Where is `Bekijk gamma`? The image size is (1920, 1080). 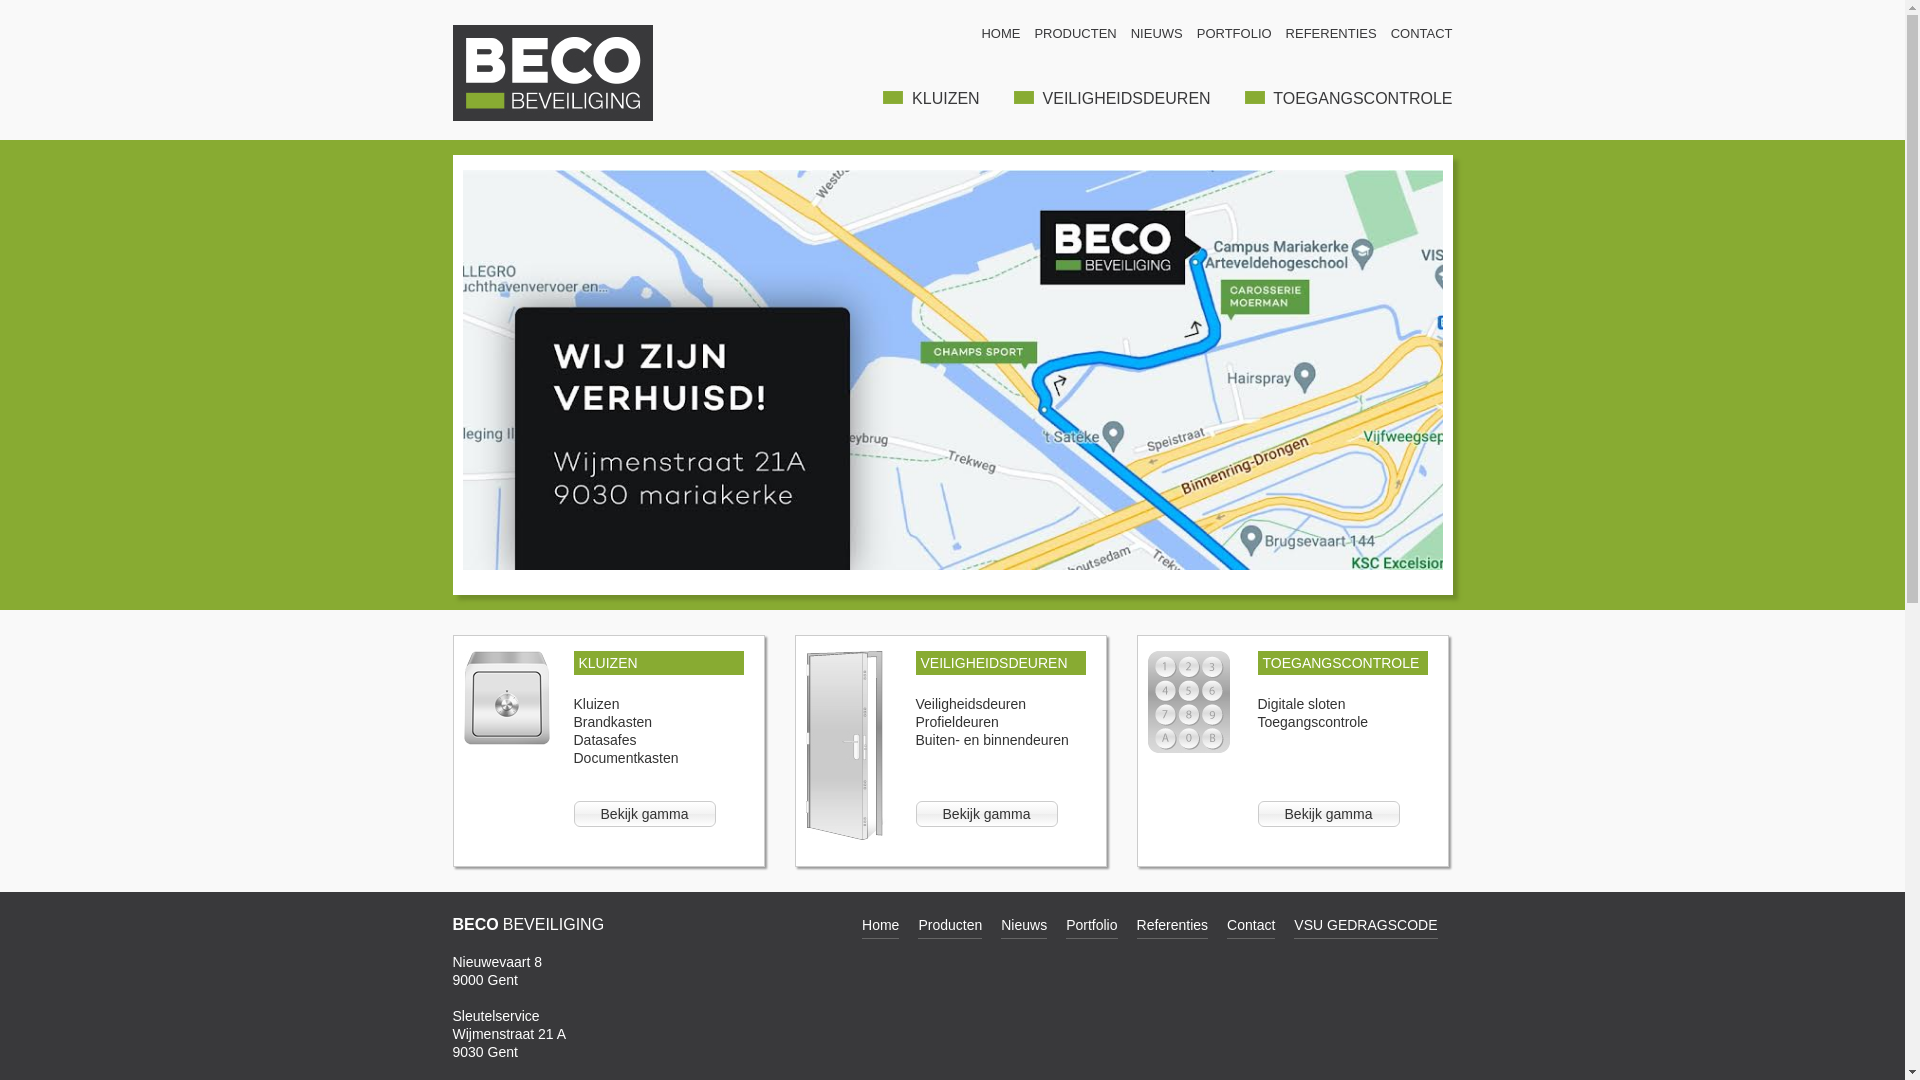
Bekijk gamma is located at coordinates (987, 814).